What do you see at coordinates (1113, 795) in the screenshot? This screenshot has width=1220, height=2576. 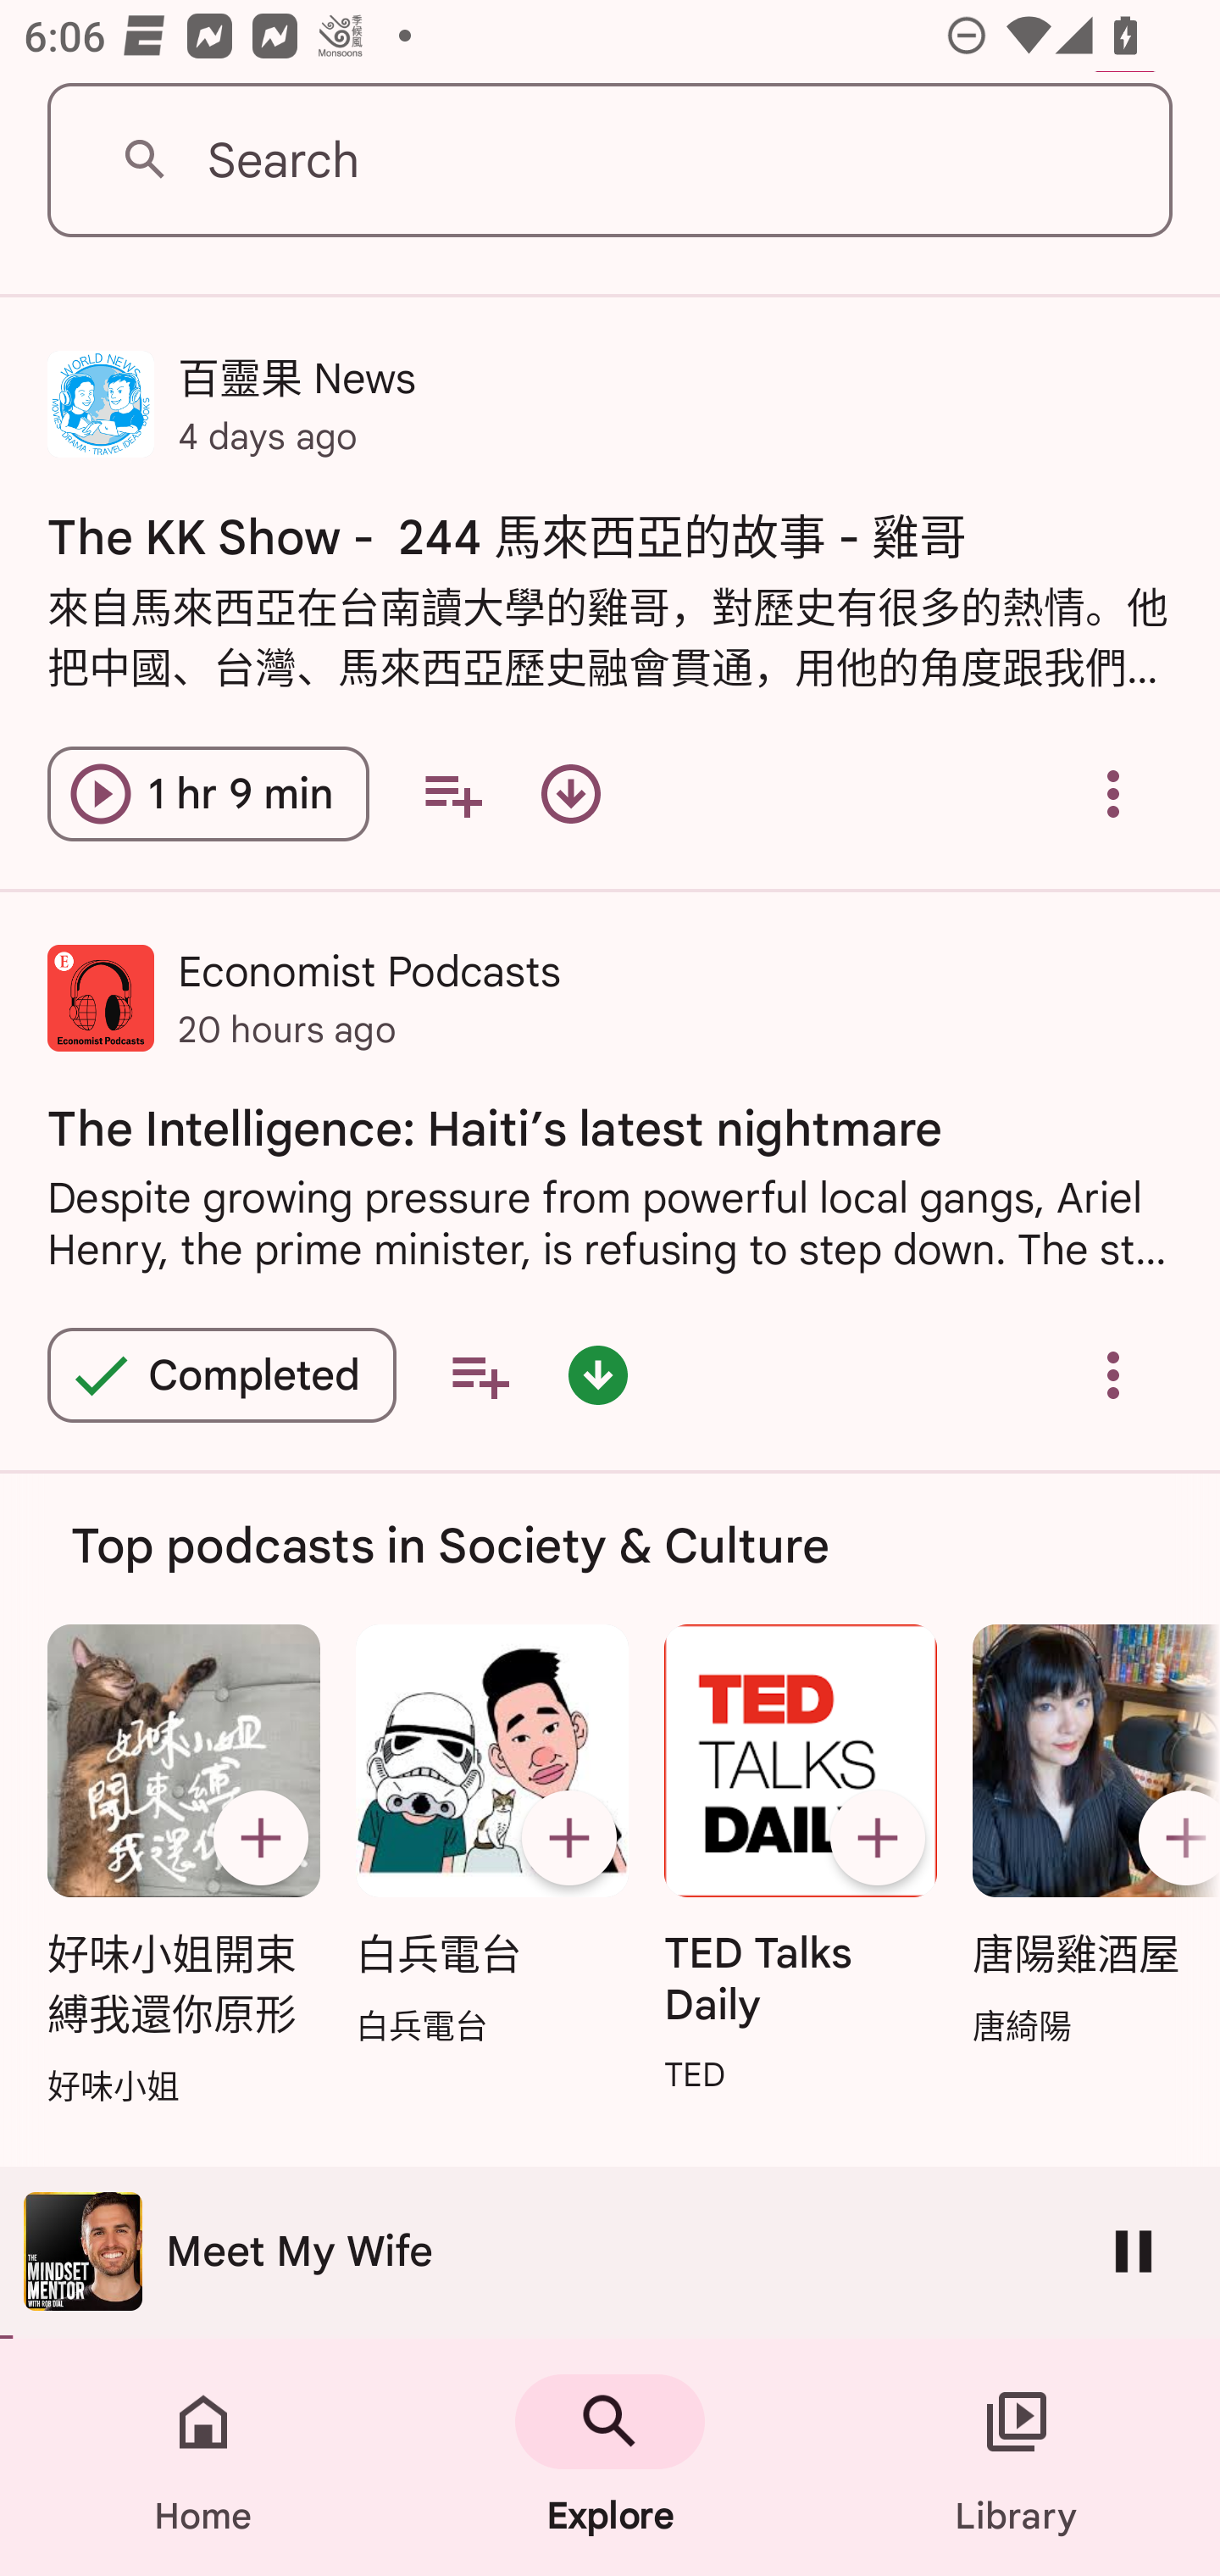 I see `Overflow menu` at bounding box center [1113, 795].